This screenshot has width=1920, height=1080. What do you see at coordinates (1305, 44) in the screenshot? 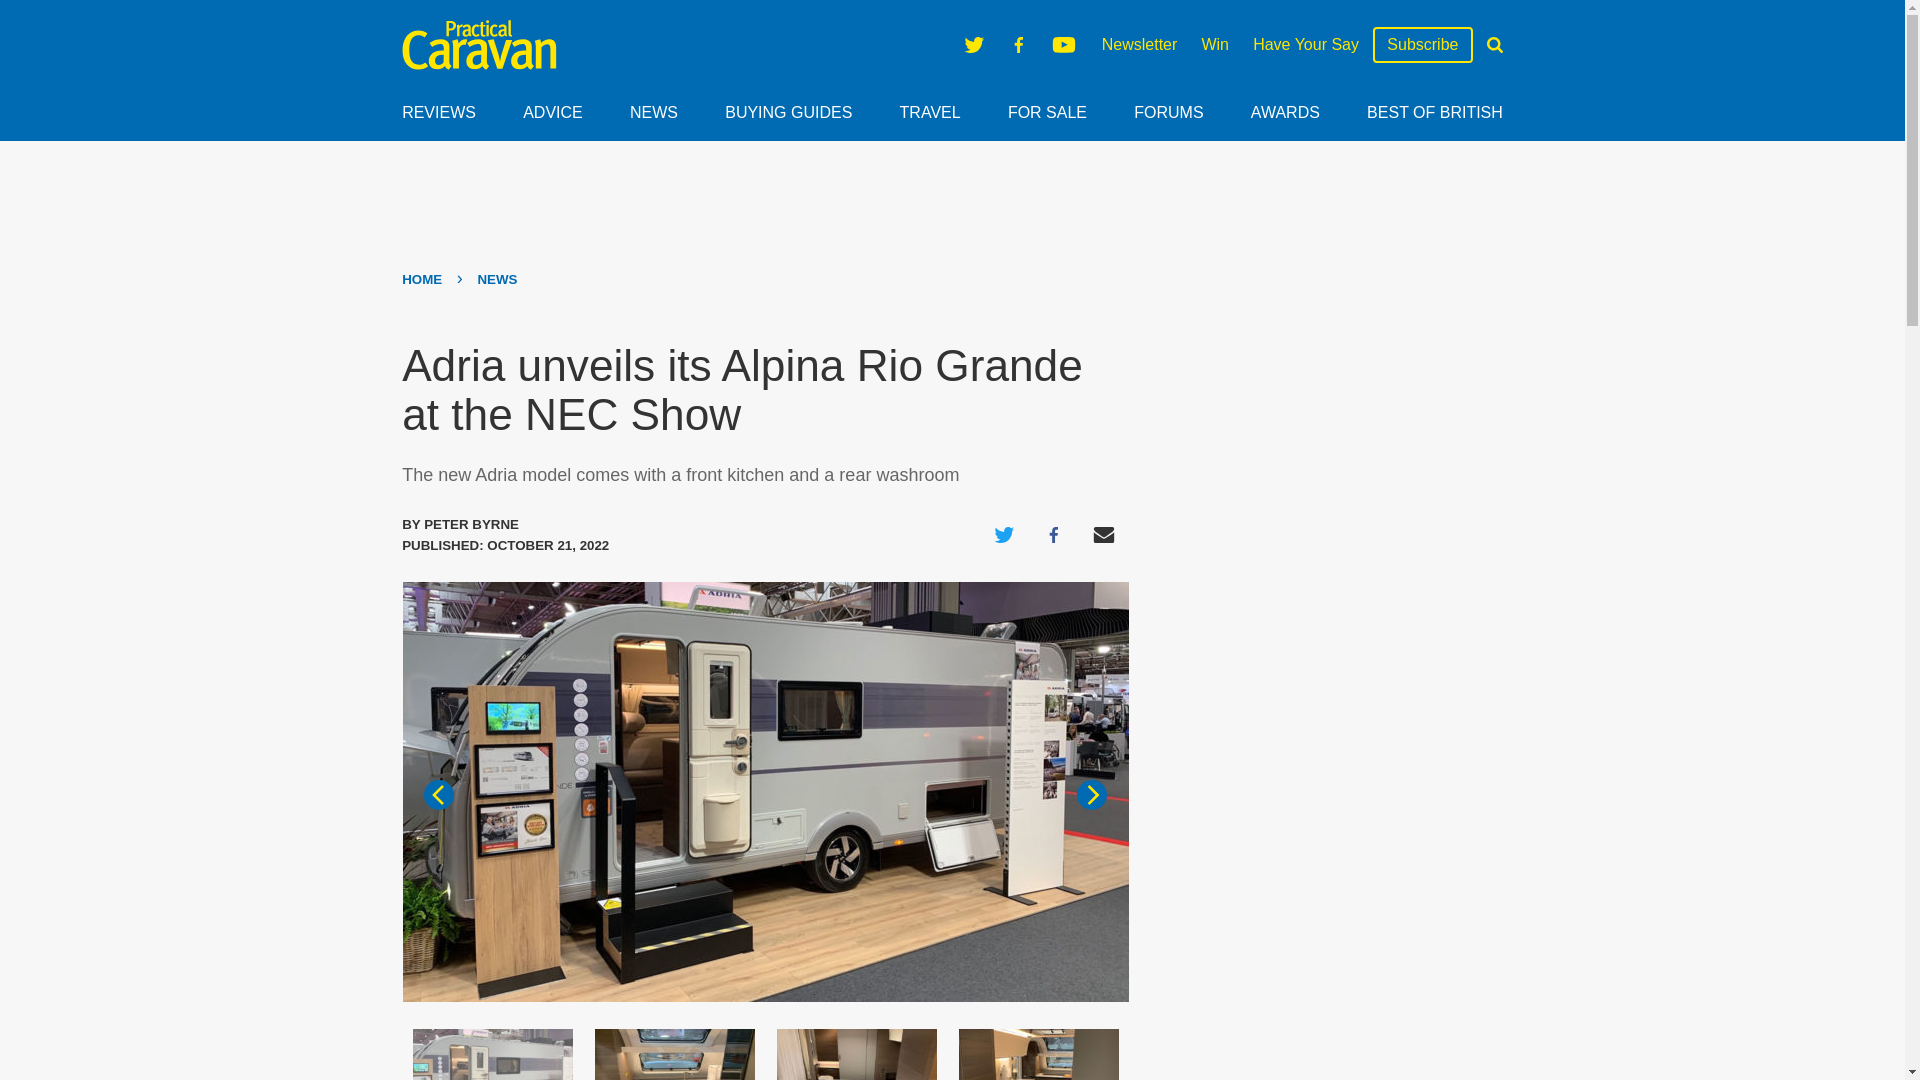
I see `Have Your Say` at bounding box center [1305, 44].